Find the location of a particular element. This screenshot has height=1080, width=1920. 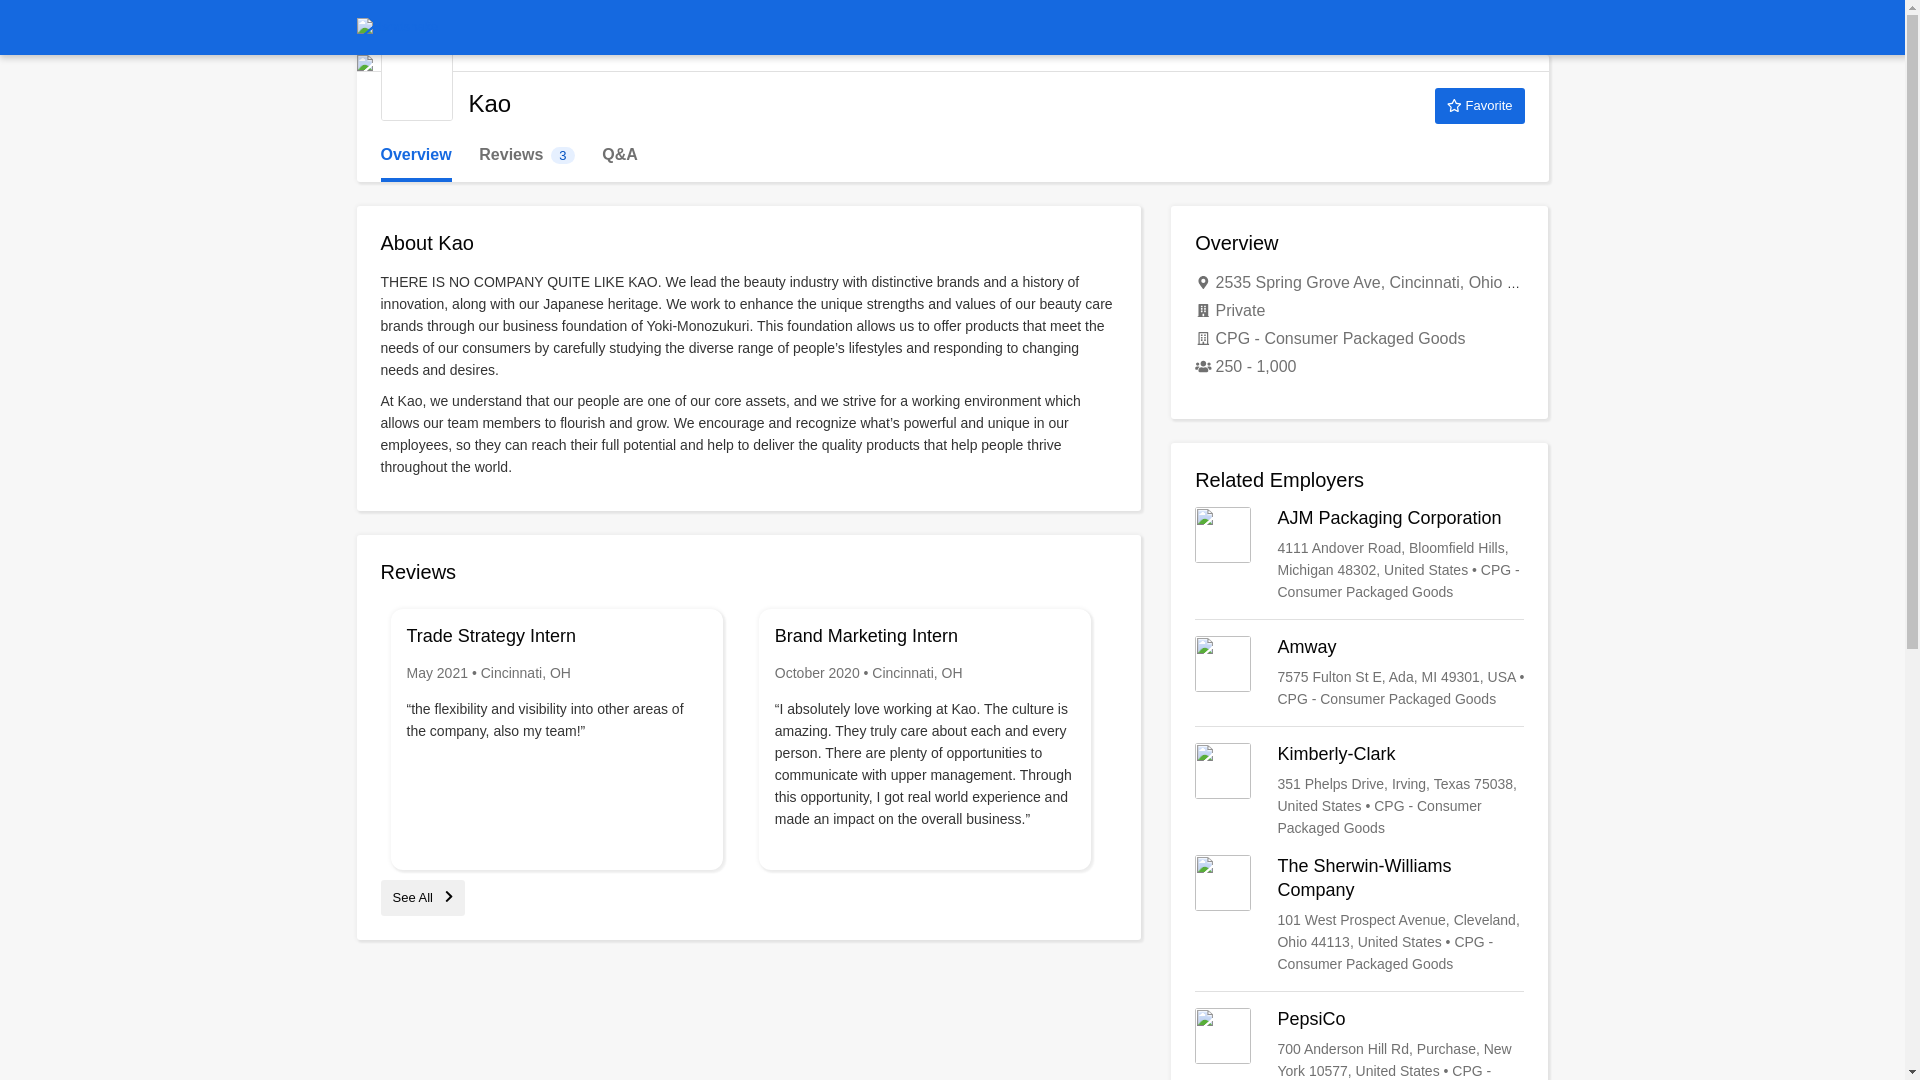

Kimberly-Clark is located at coordinates (1479, 106).